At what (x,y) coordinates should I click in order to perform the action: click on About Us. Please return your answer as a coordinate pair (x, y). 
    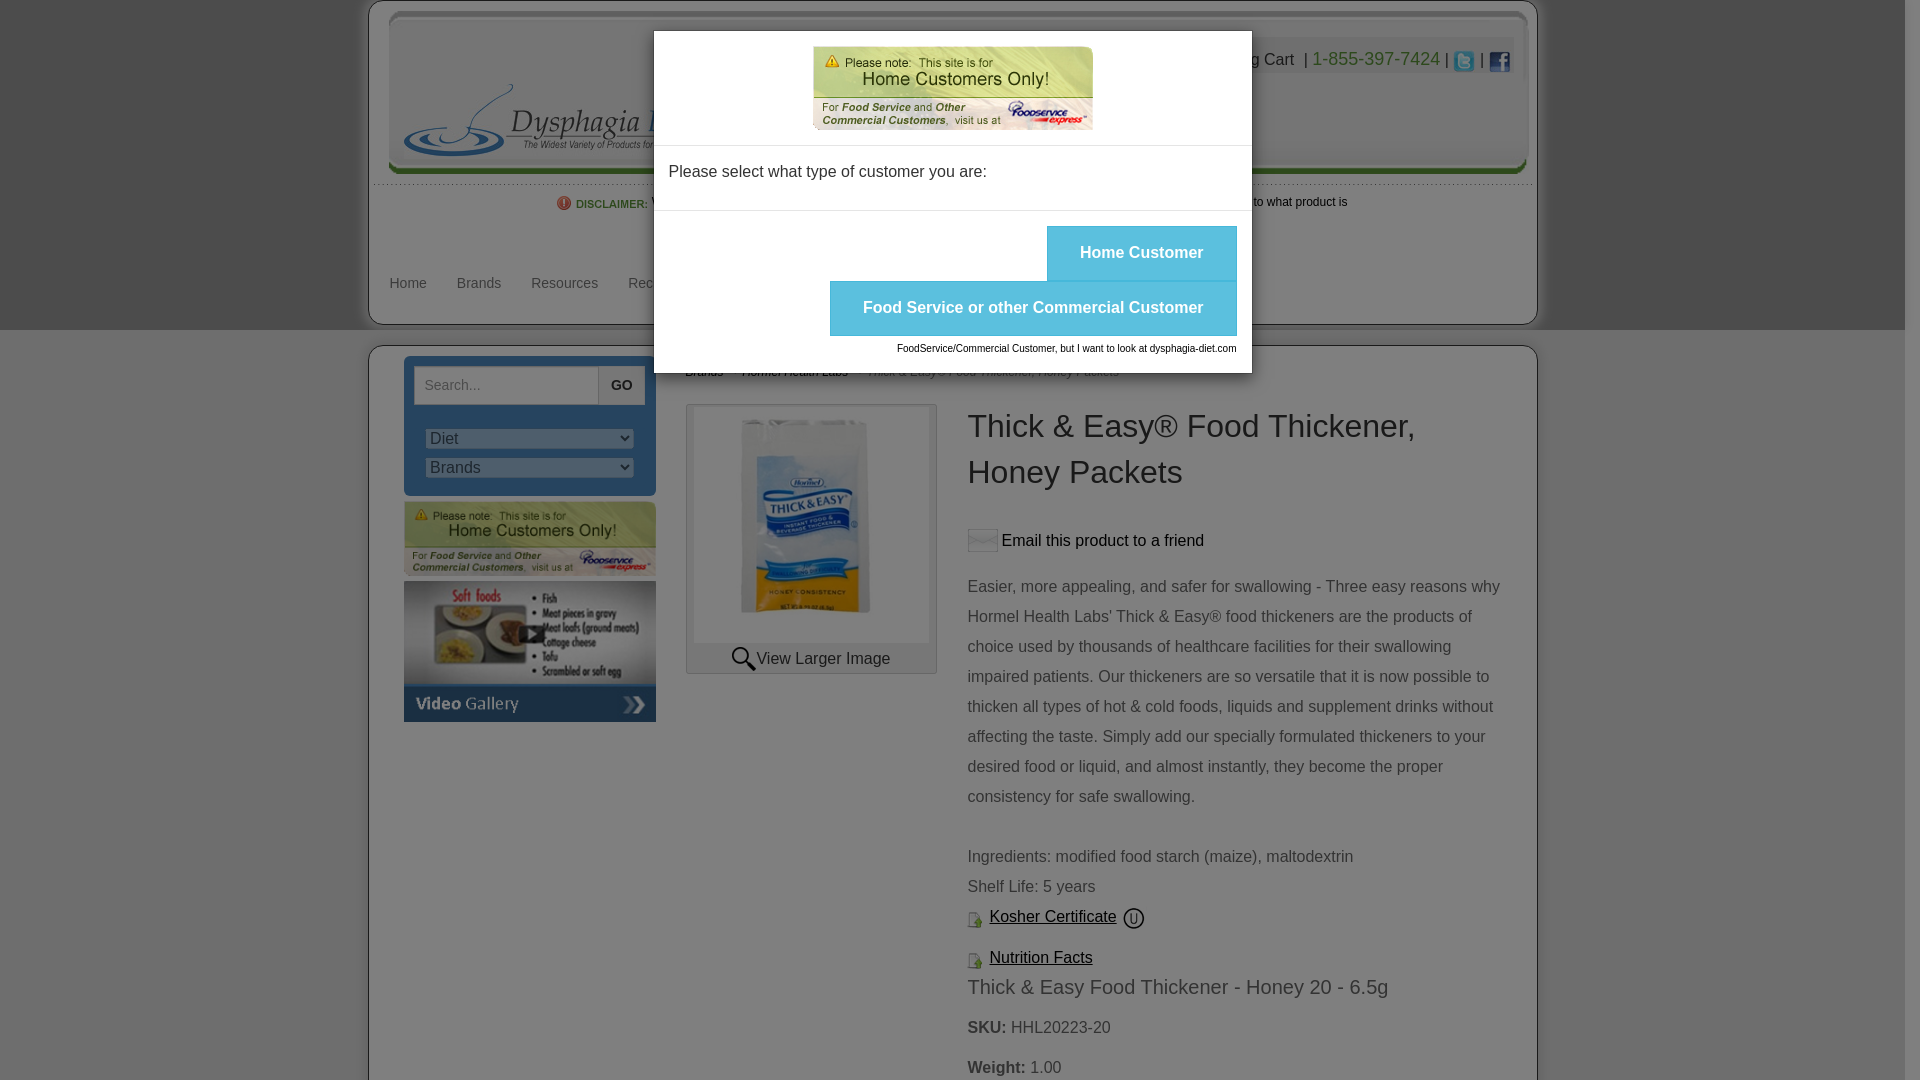
    Looking at the image, I should click on (737, 282).